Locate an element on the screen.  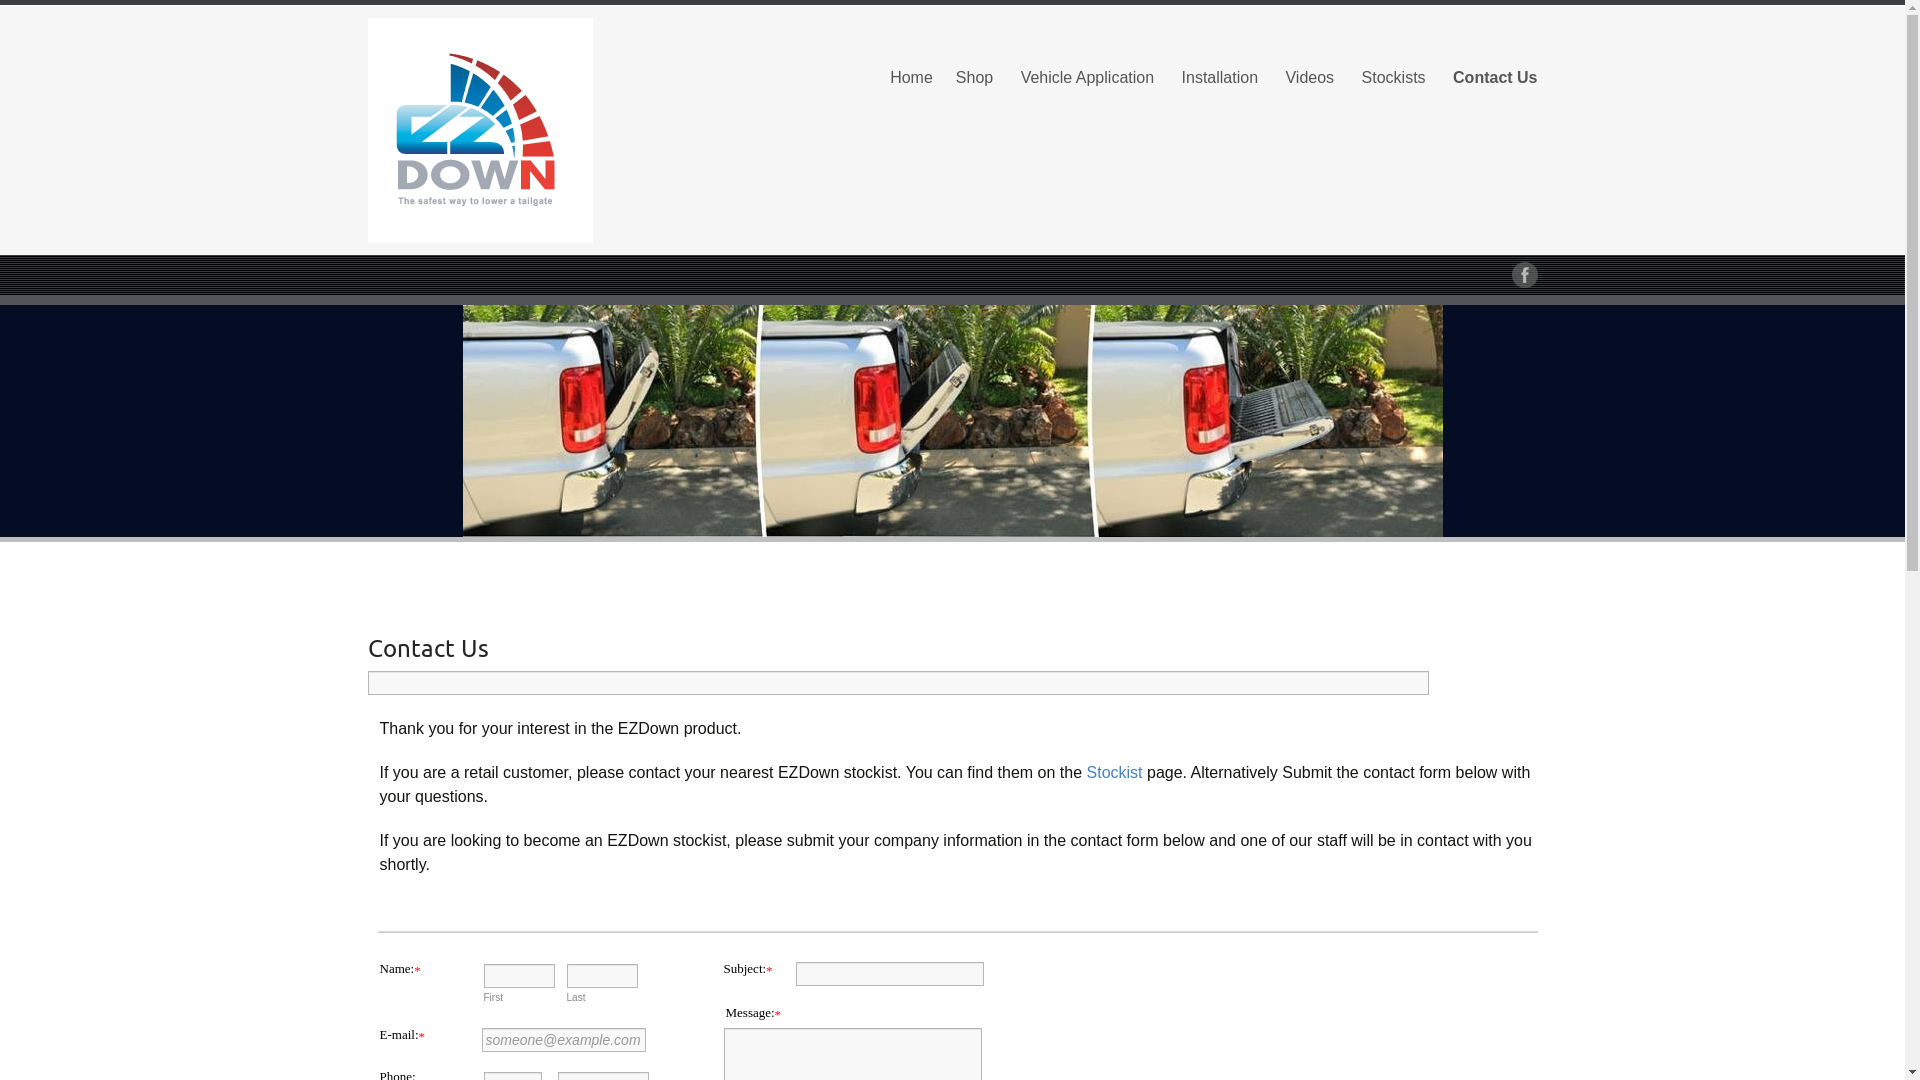
EZDown Australia is located at coordinates (553, 130).